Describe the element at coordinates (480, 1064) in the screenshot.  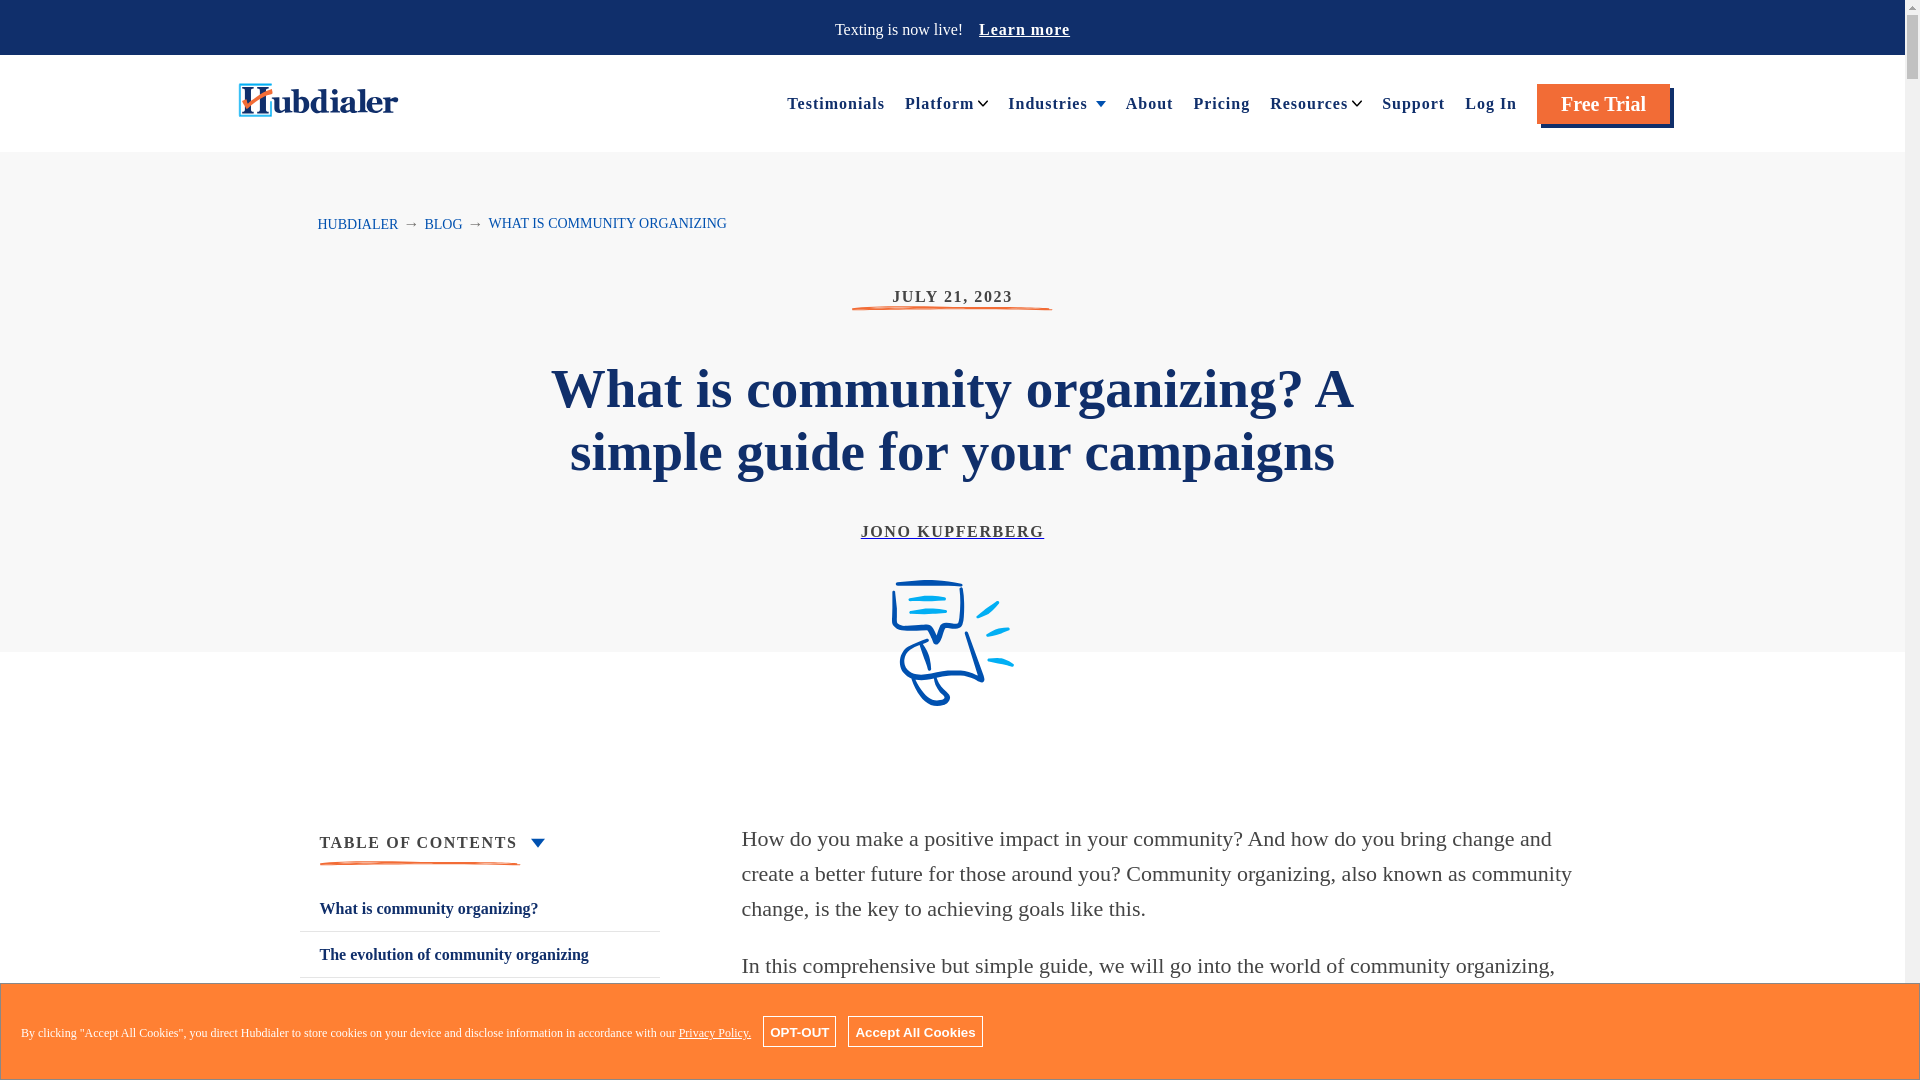
I see `What are the other steps in successful community organizing?` at that location.